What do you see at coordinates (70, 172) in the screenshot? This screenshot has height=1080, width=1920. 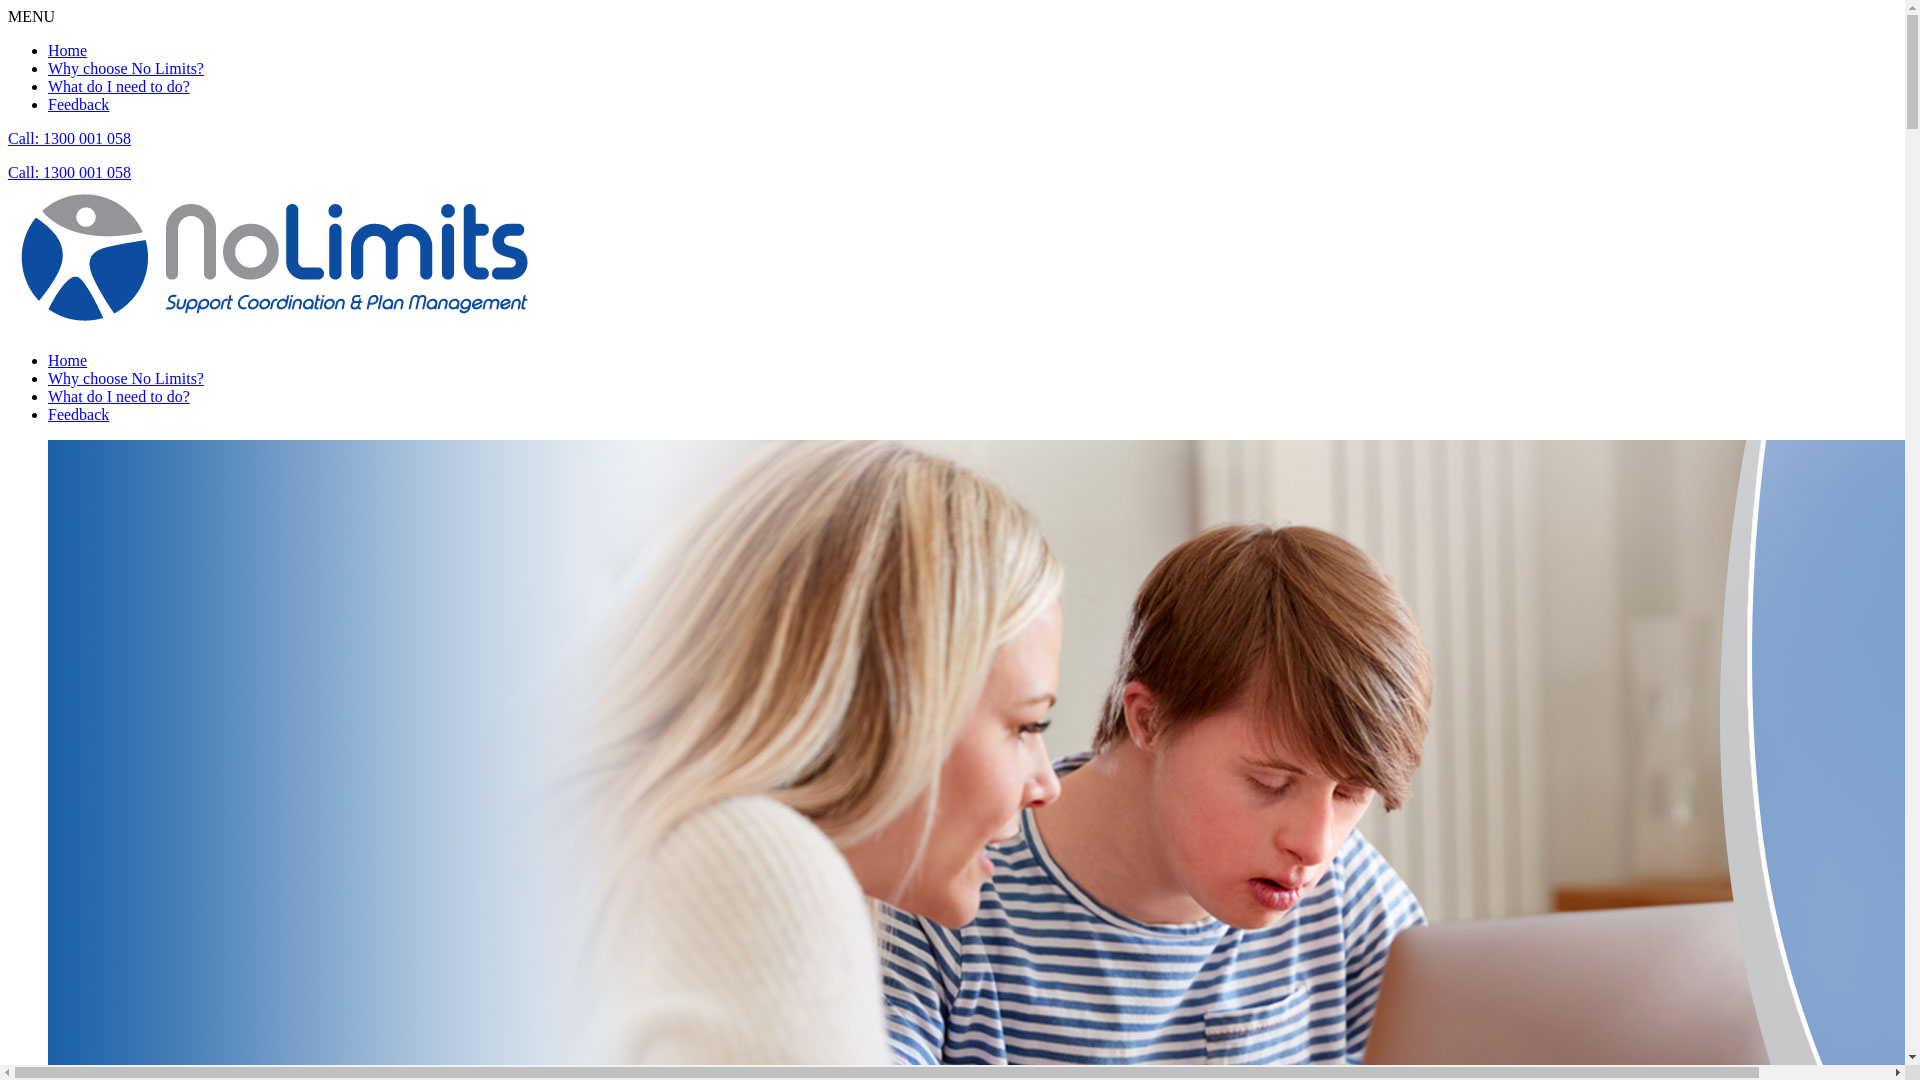 I see `Call: 1300 001 058` at bounding box center [70, 172].